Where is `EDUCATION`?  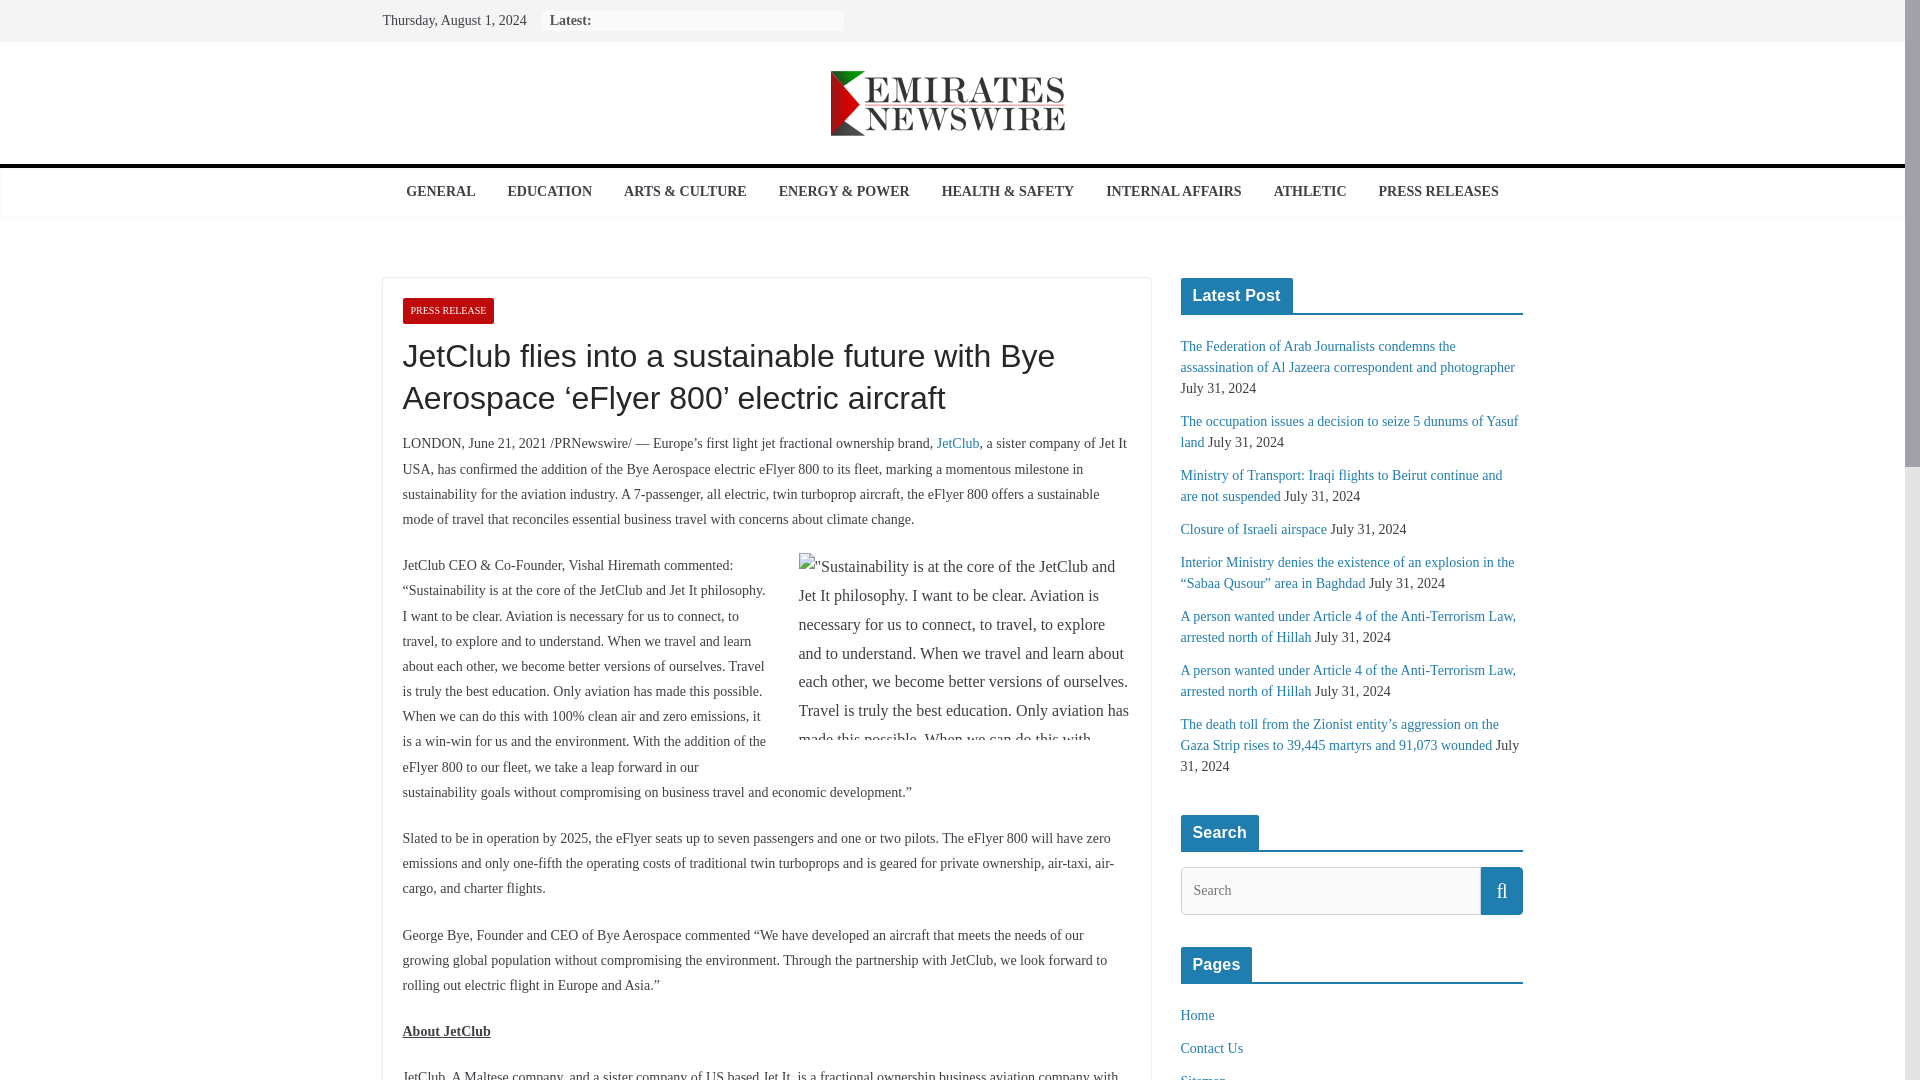
EDUCATION is located at coordinates (548, 193).